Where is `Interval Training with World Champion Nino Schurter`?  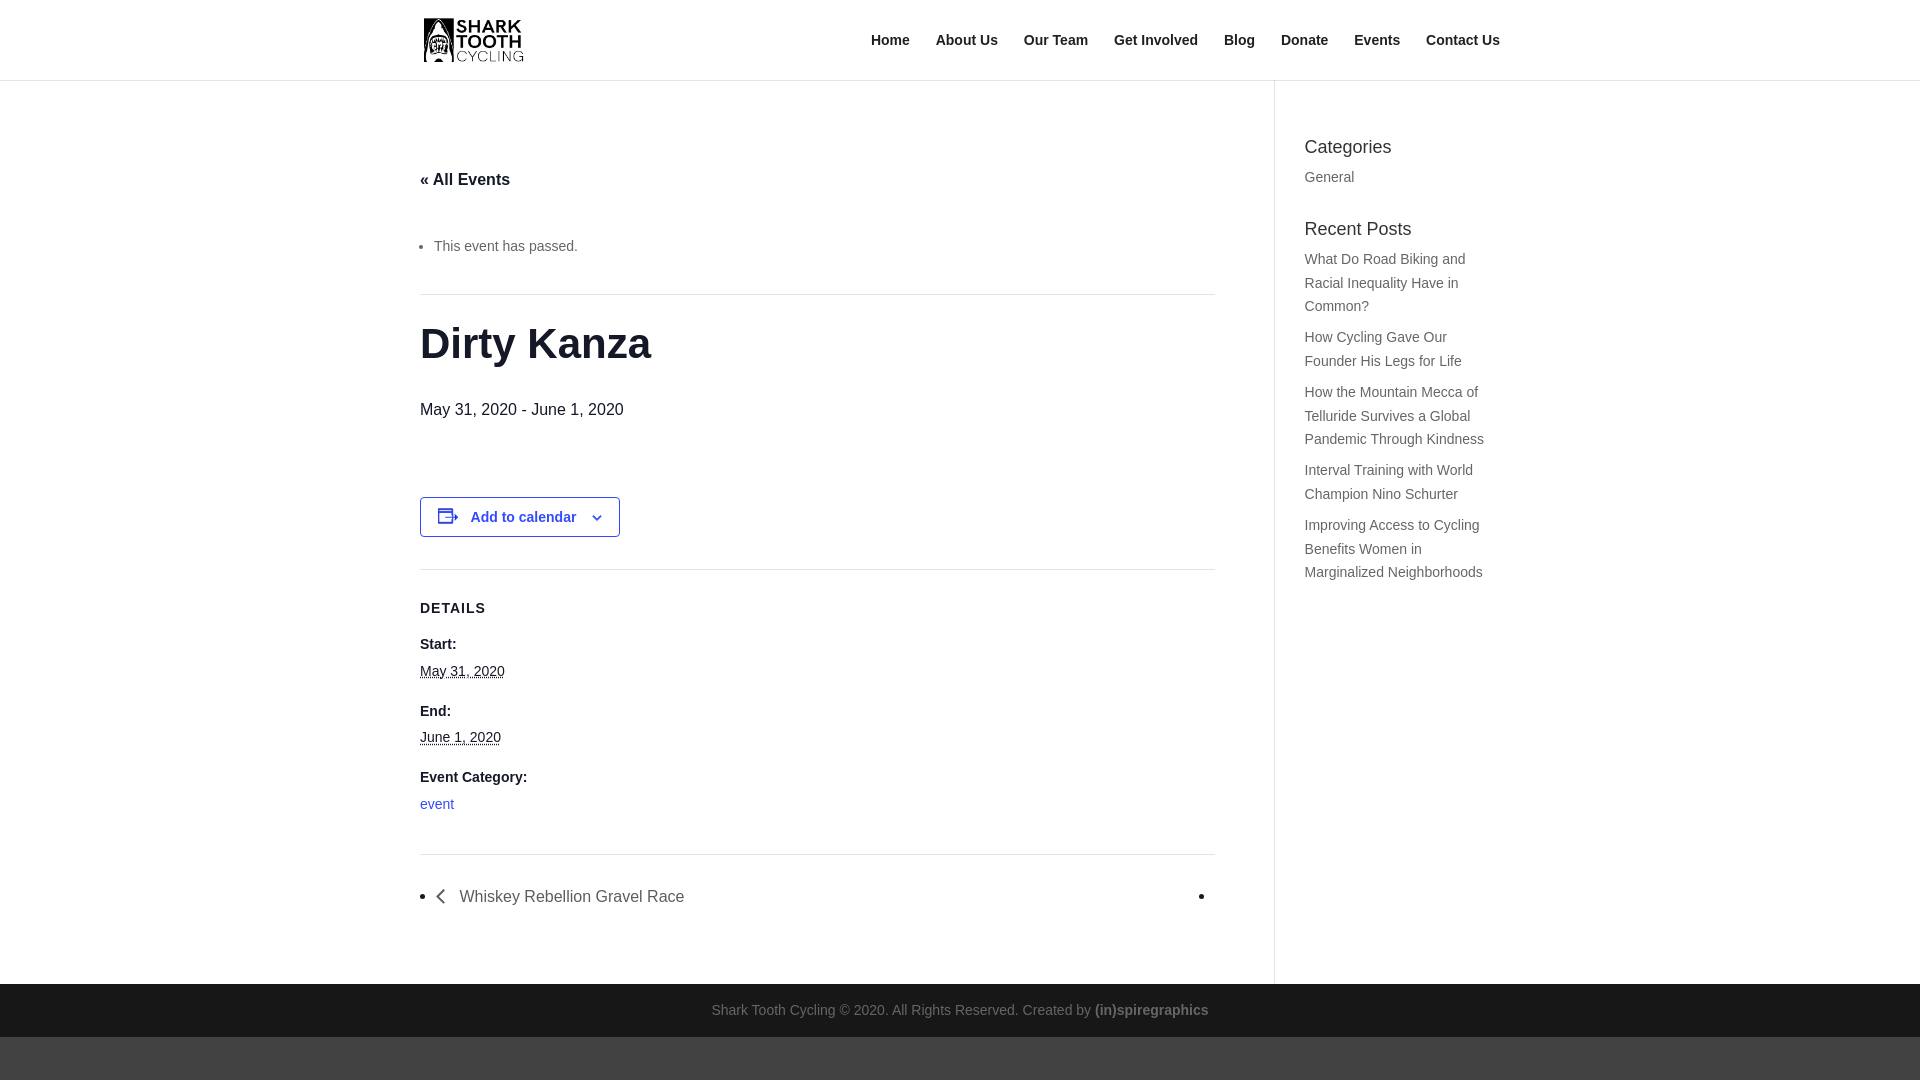
Interval Training with World Champion Nino Schurter is located at coordinates (1390, 482).